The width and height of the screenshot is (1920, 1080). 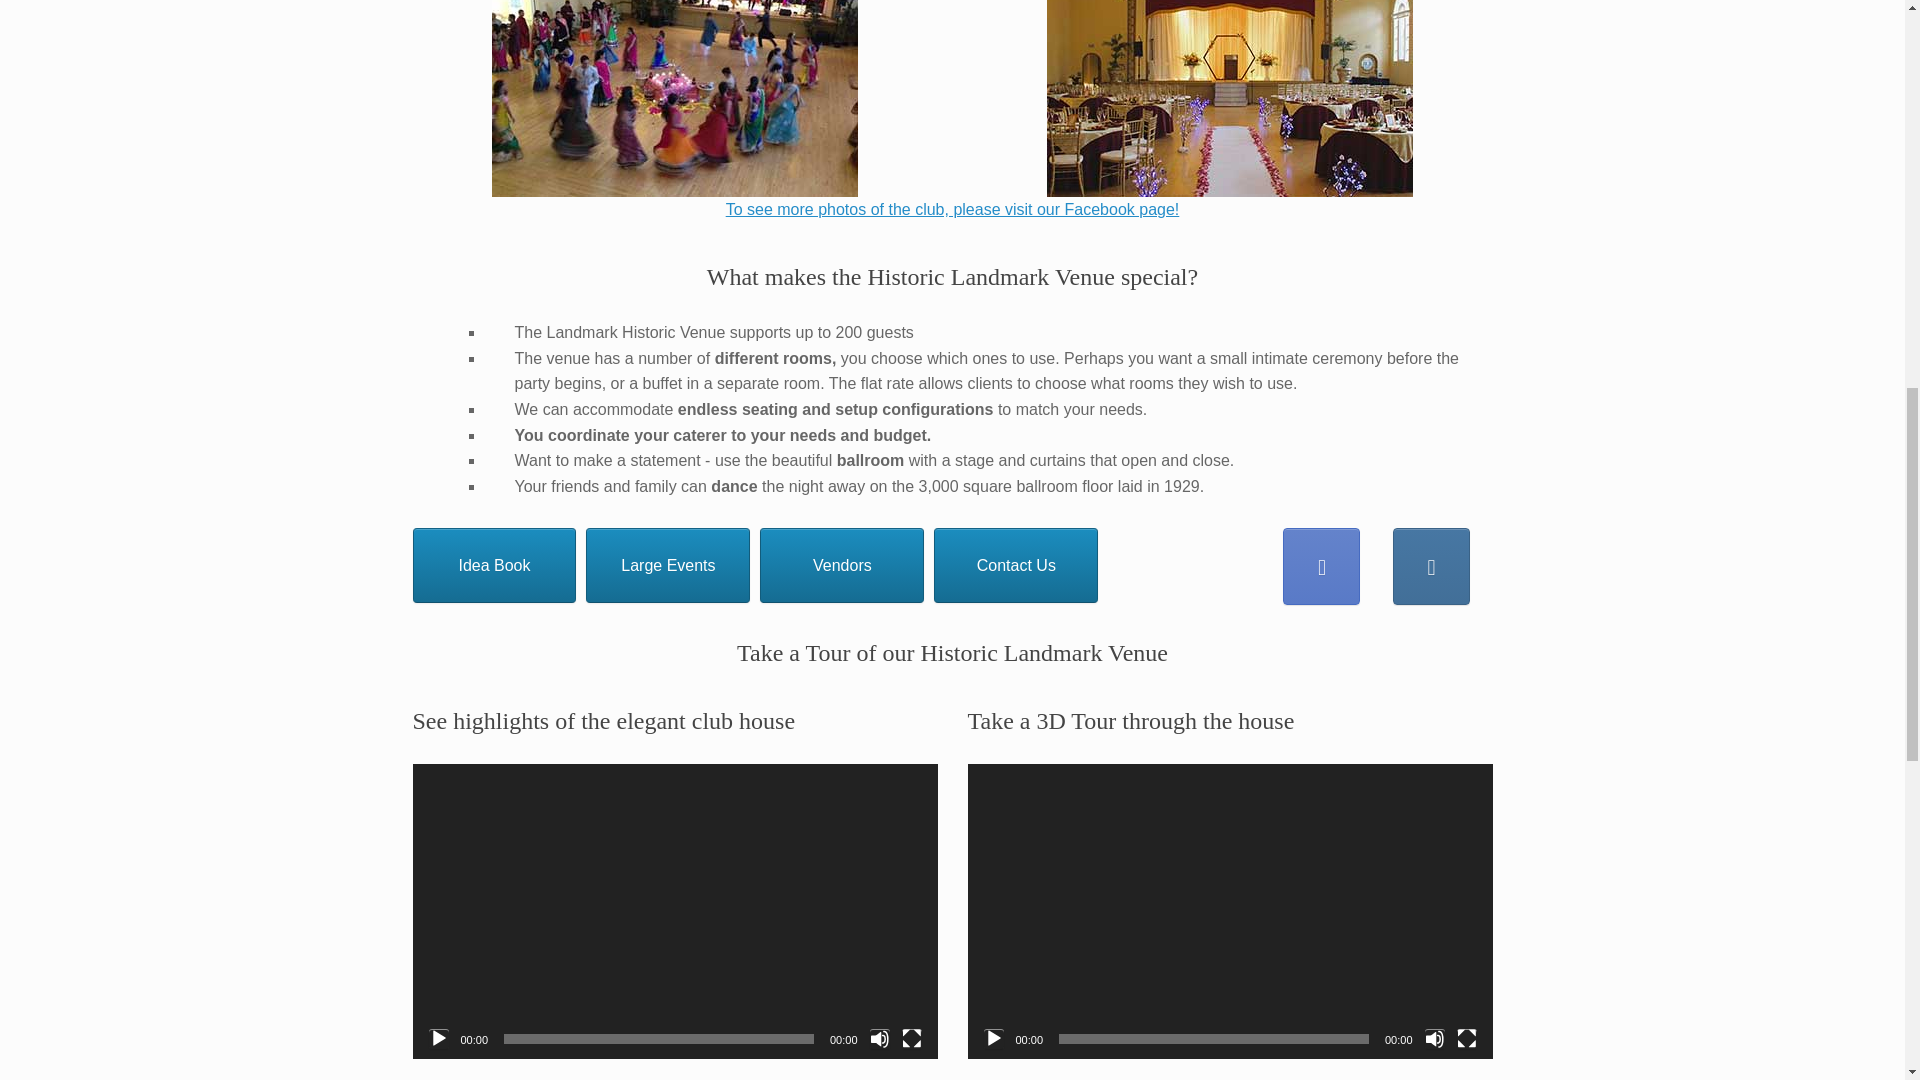 What do you see at coordinates (1016, 565) in the screenshot?
I see `Contact Us` at bounding box center [1016, 565].